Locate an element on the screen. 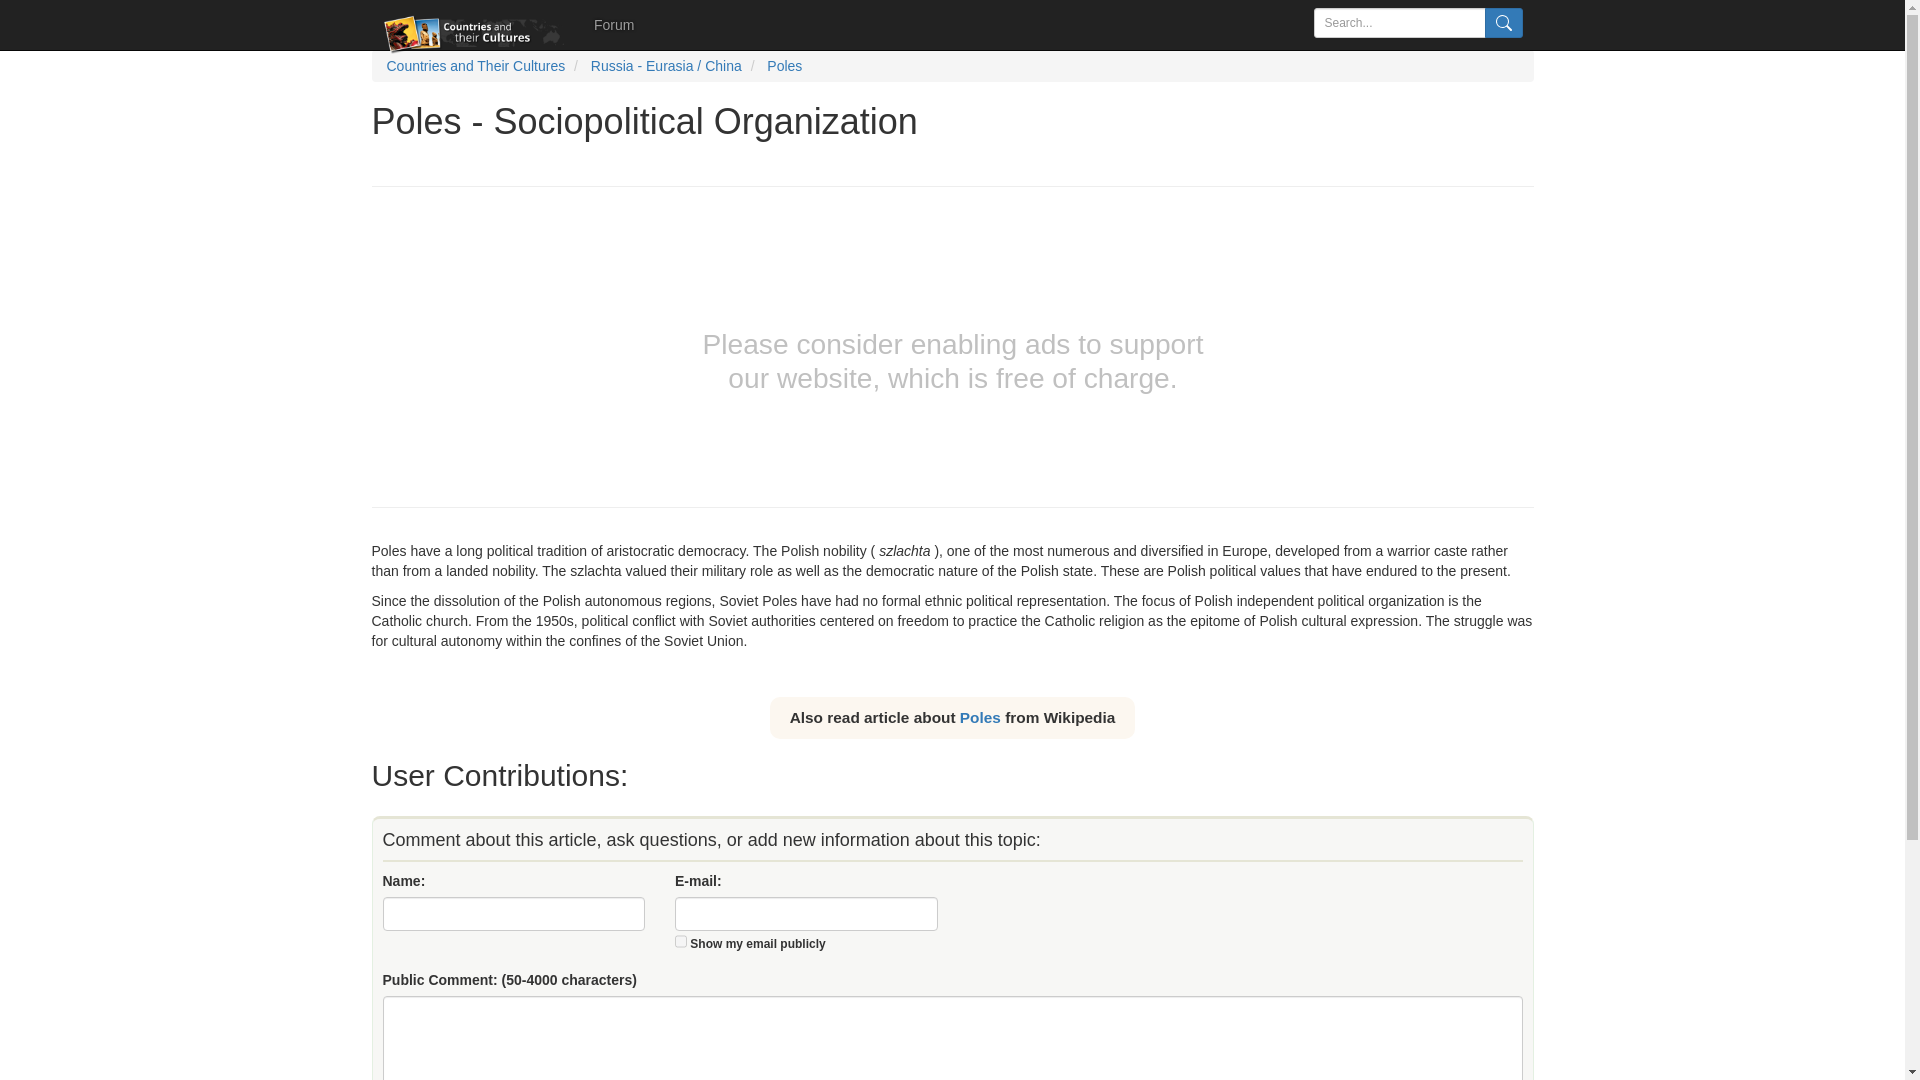  Poles is located at coordinates (784, 66).